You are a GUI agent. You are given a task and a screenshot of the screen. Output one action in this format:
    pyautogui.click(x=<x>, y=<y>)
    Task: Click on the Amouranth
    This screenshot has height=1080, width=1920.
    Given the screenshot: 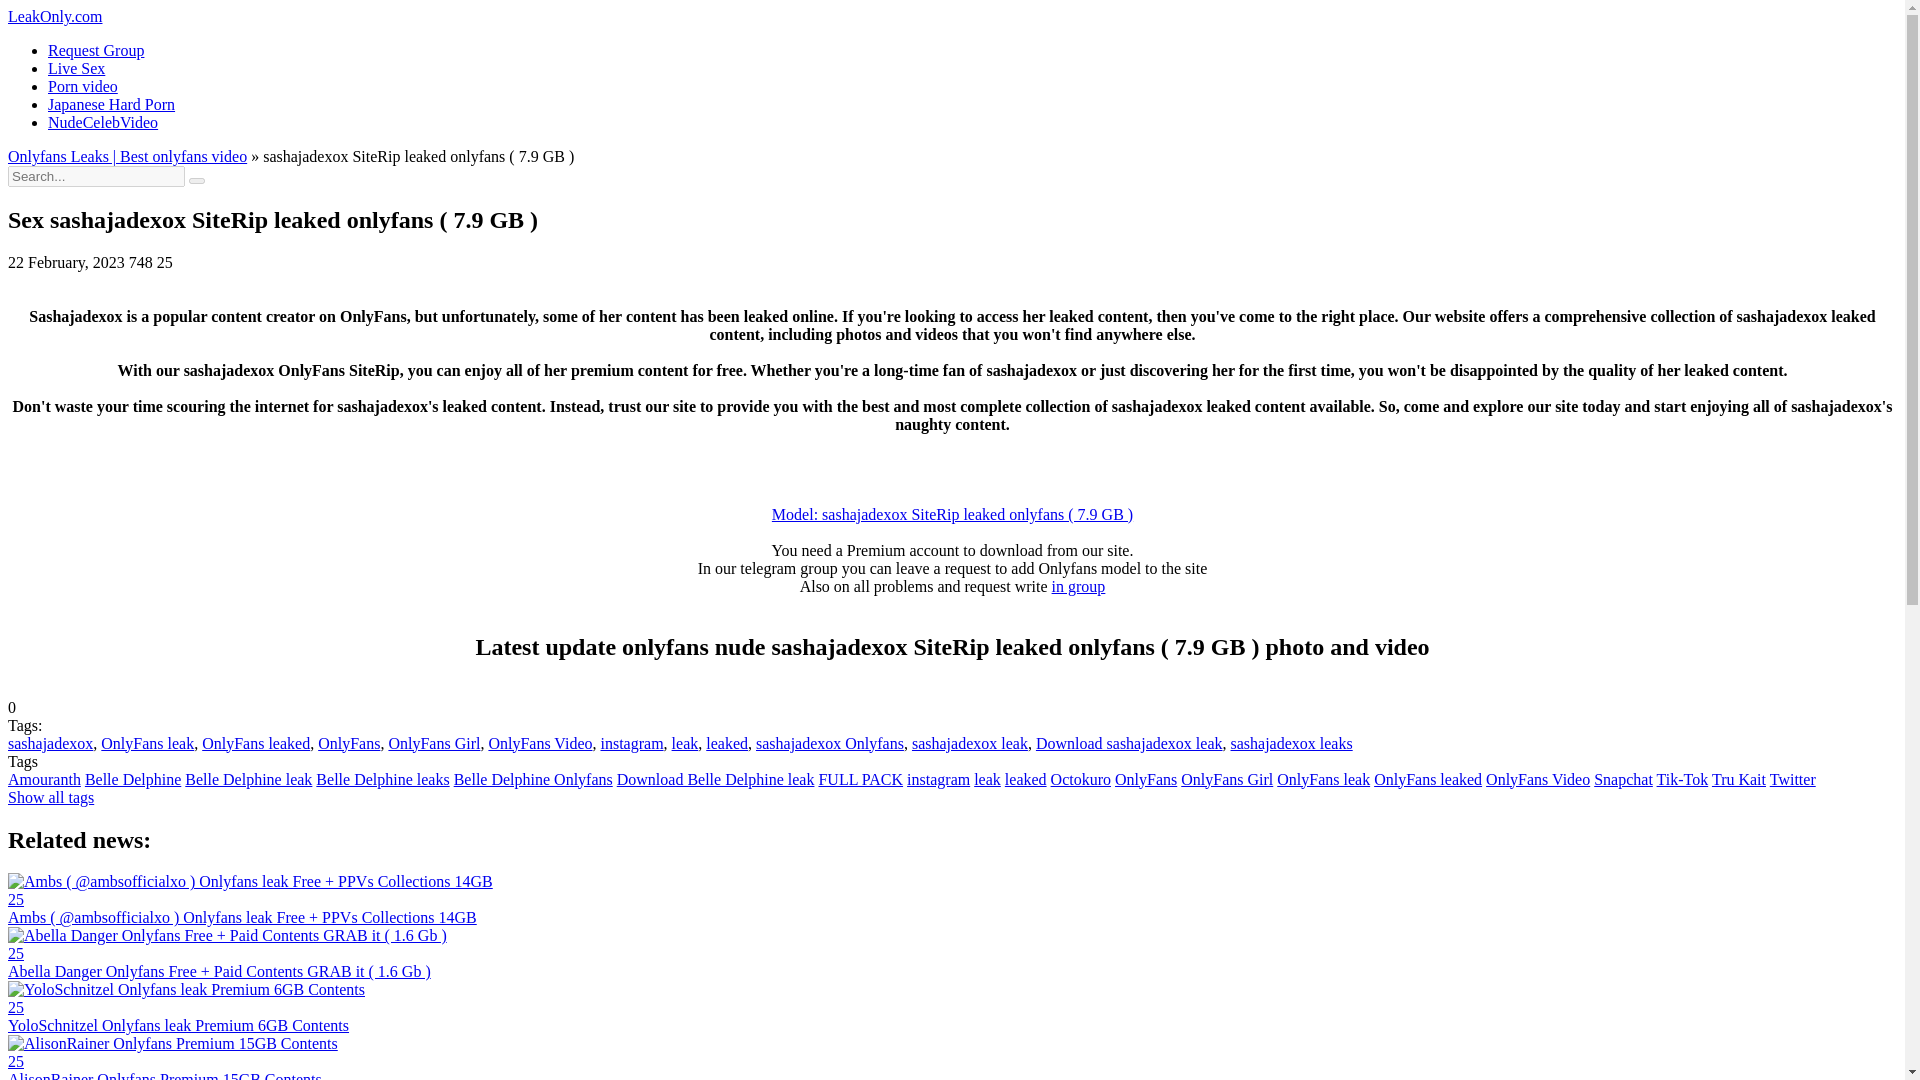 What is the action you would take?
    pyautogui.click(x=44, y=780)
    